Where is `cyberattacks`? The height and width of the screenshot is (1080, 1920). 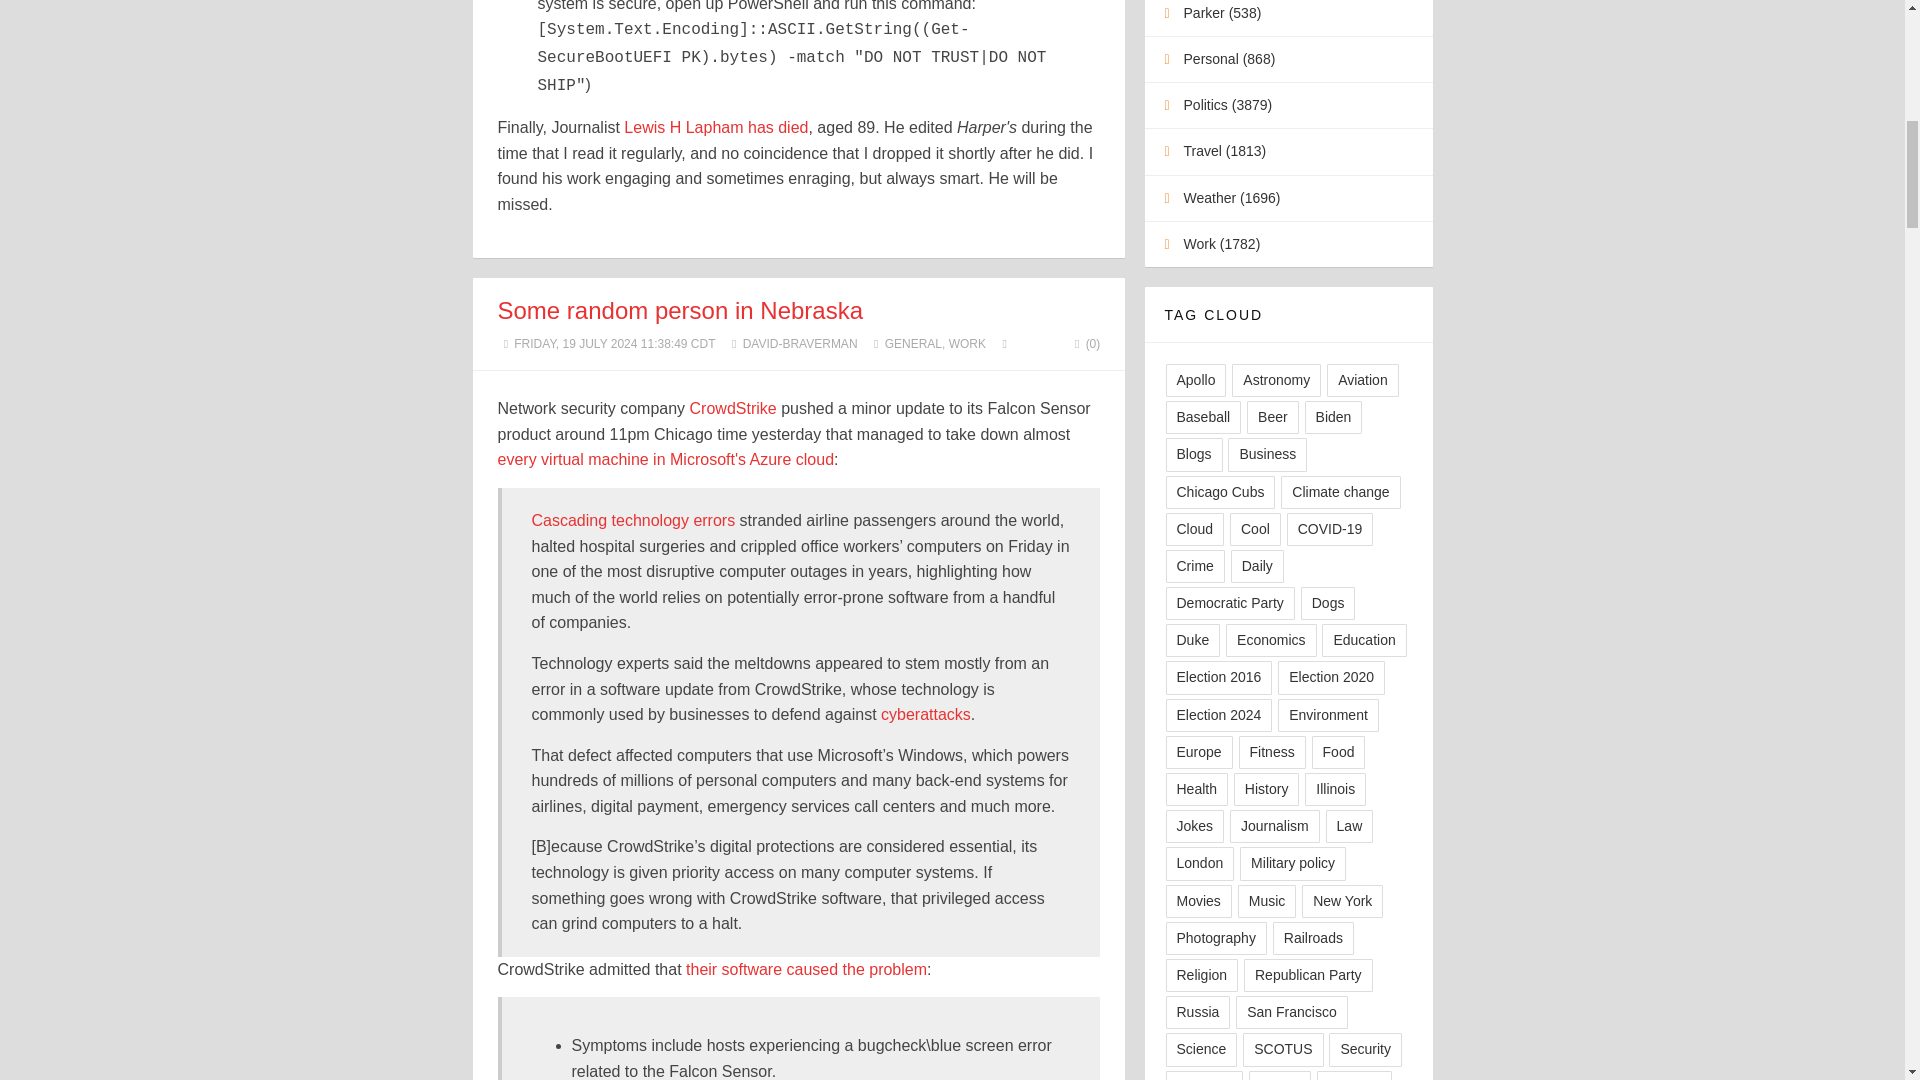
cyberattacks is located at coordinates (926, 714).